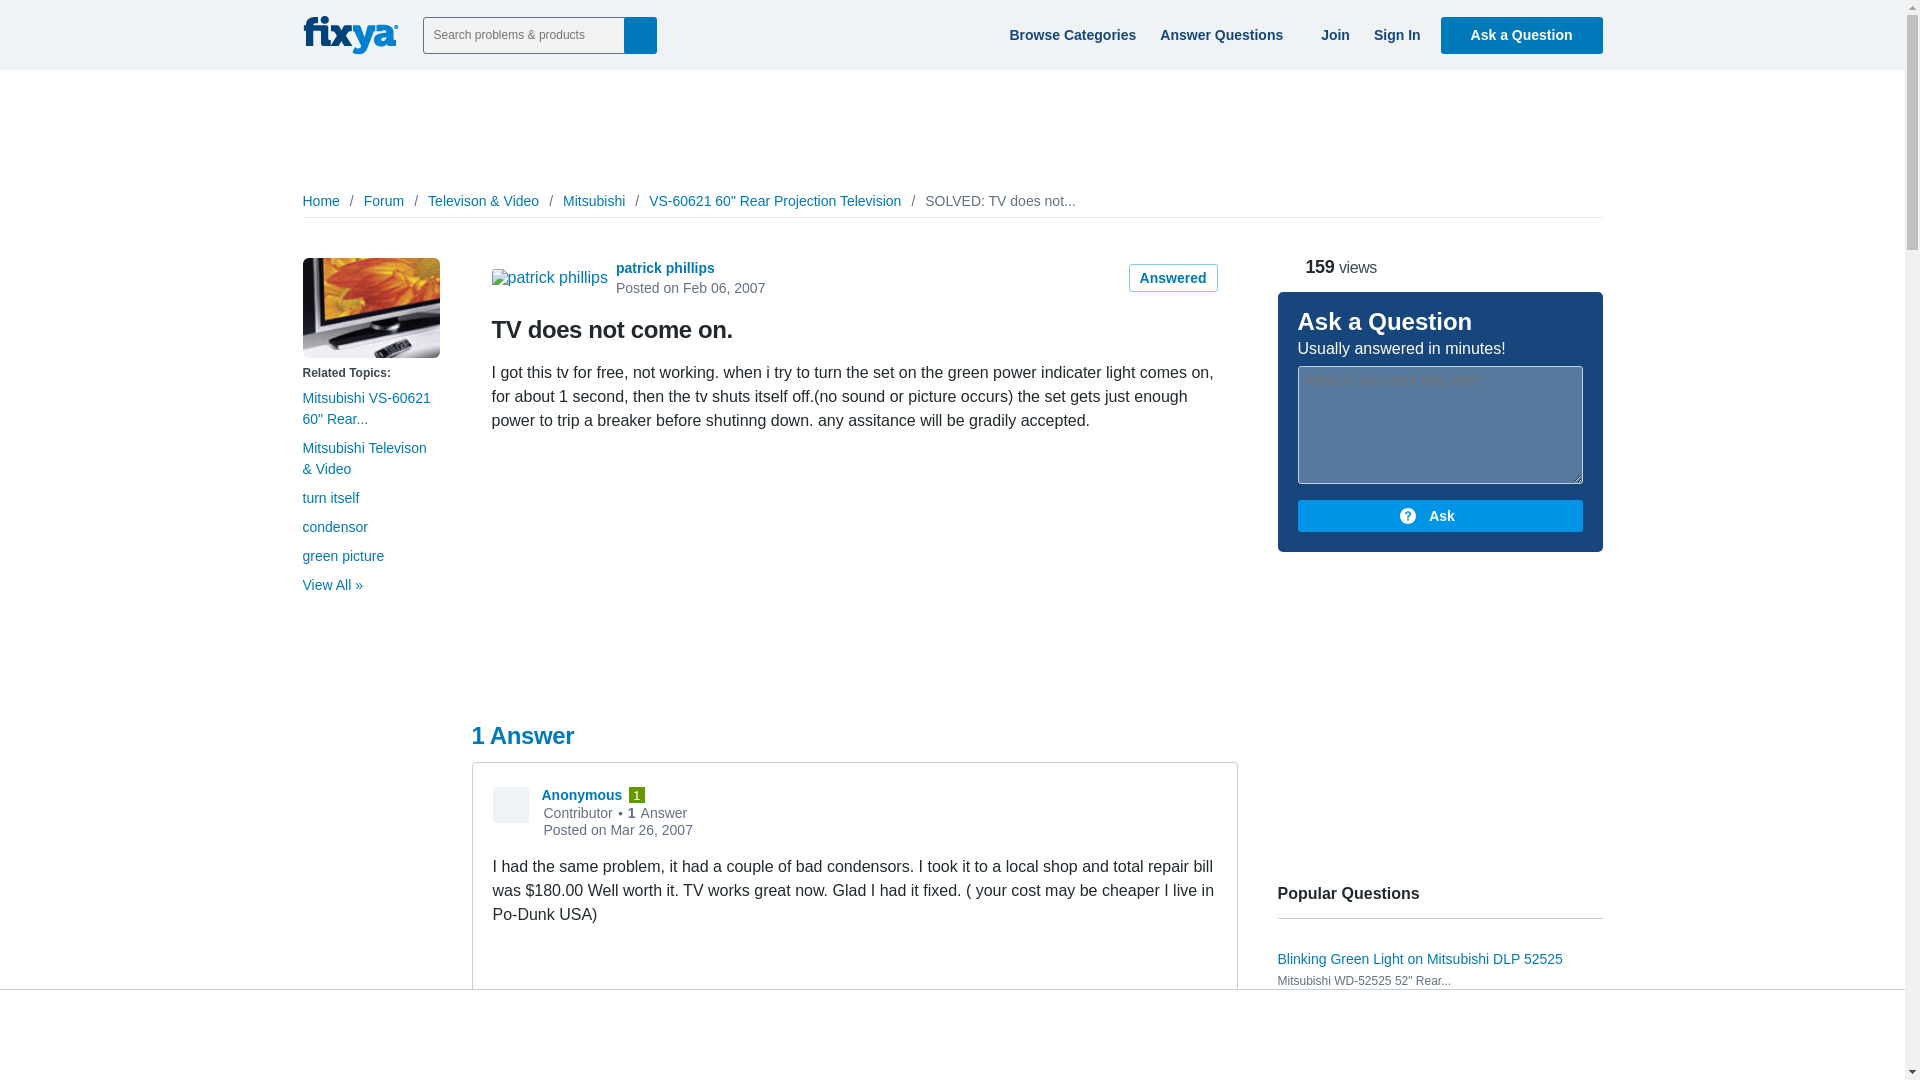 Image resolution: width=1920 pixels, height=1080 pixels. Describe the element at coordinates (1440, 516) in the screenshot. I see `Ask` at that location.